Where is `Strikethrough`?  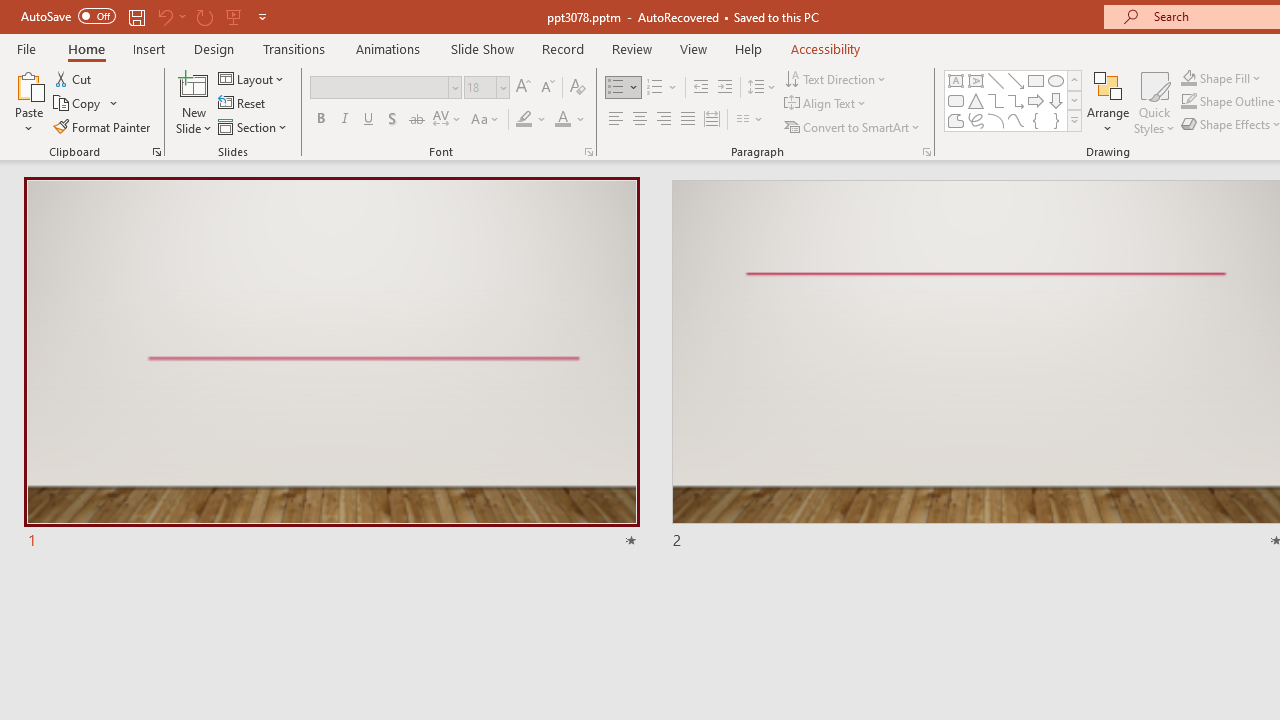 Strikethrough is located at coordinates (416, 120).